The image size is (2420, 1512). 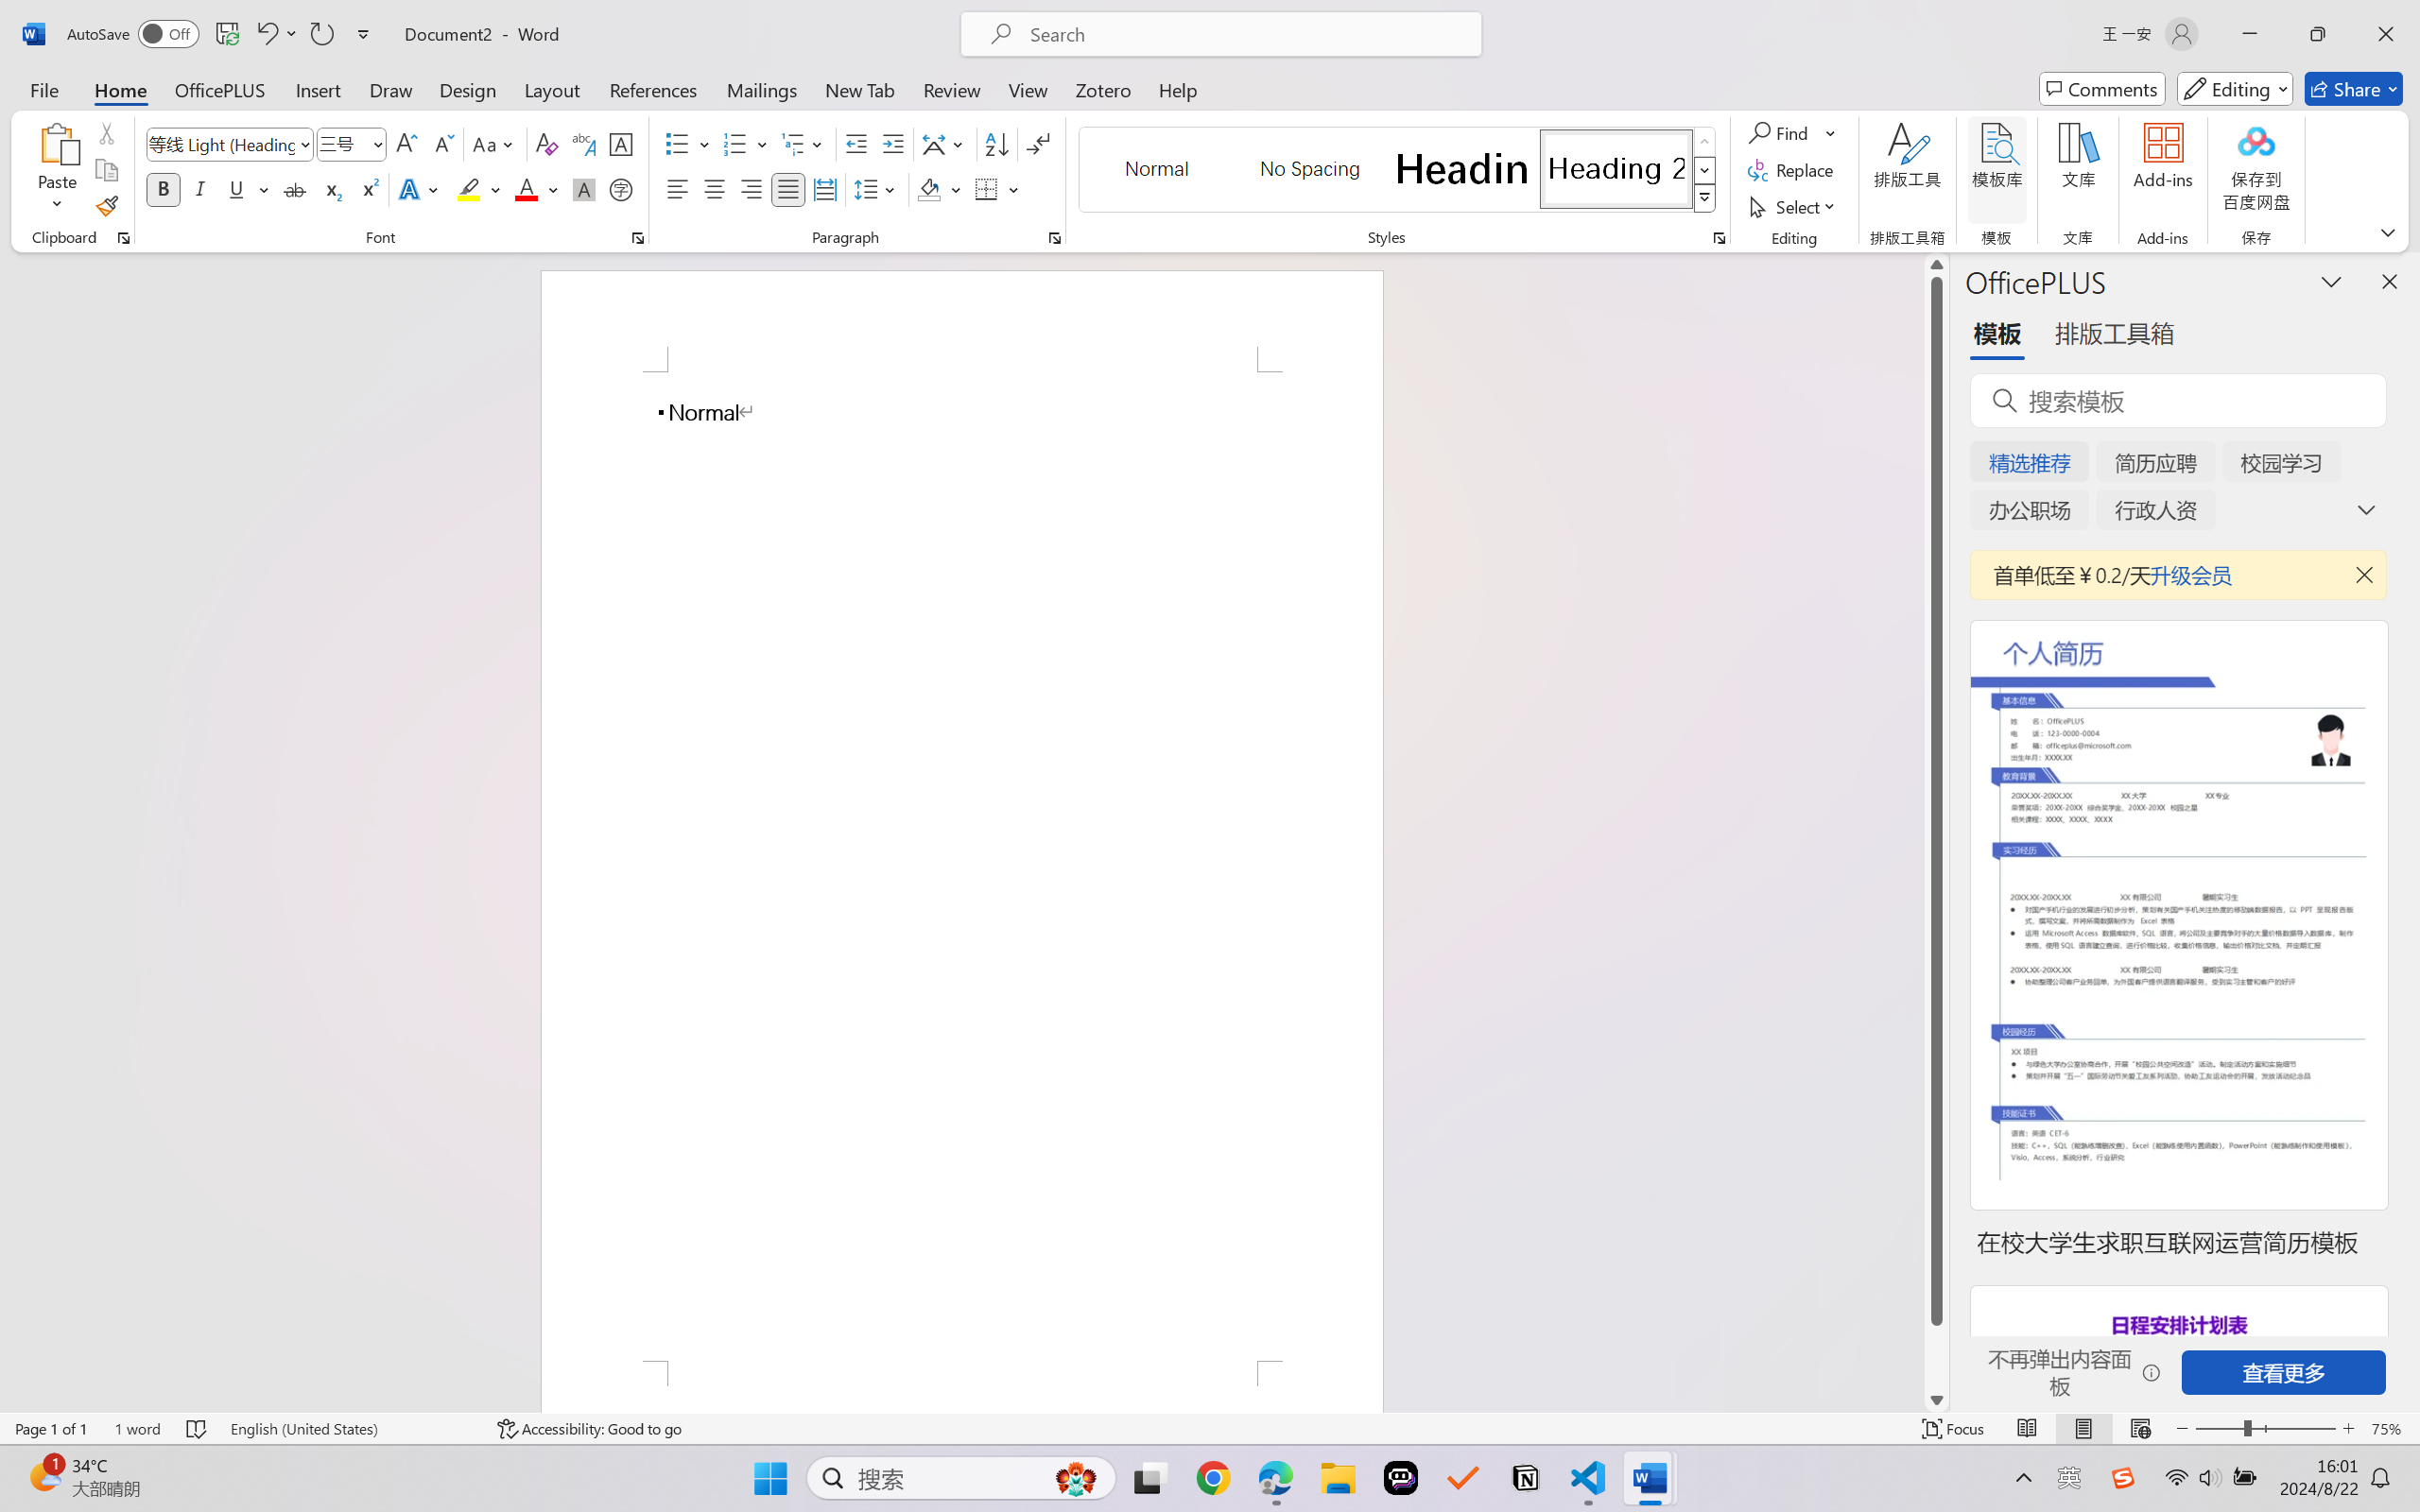 I want to click on Find, so click(x=1792, y=132).